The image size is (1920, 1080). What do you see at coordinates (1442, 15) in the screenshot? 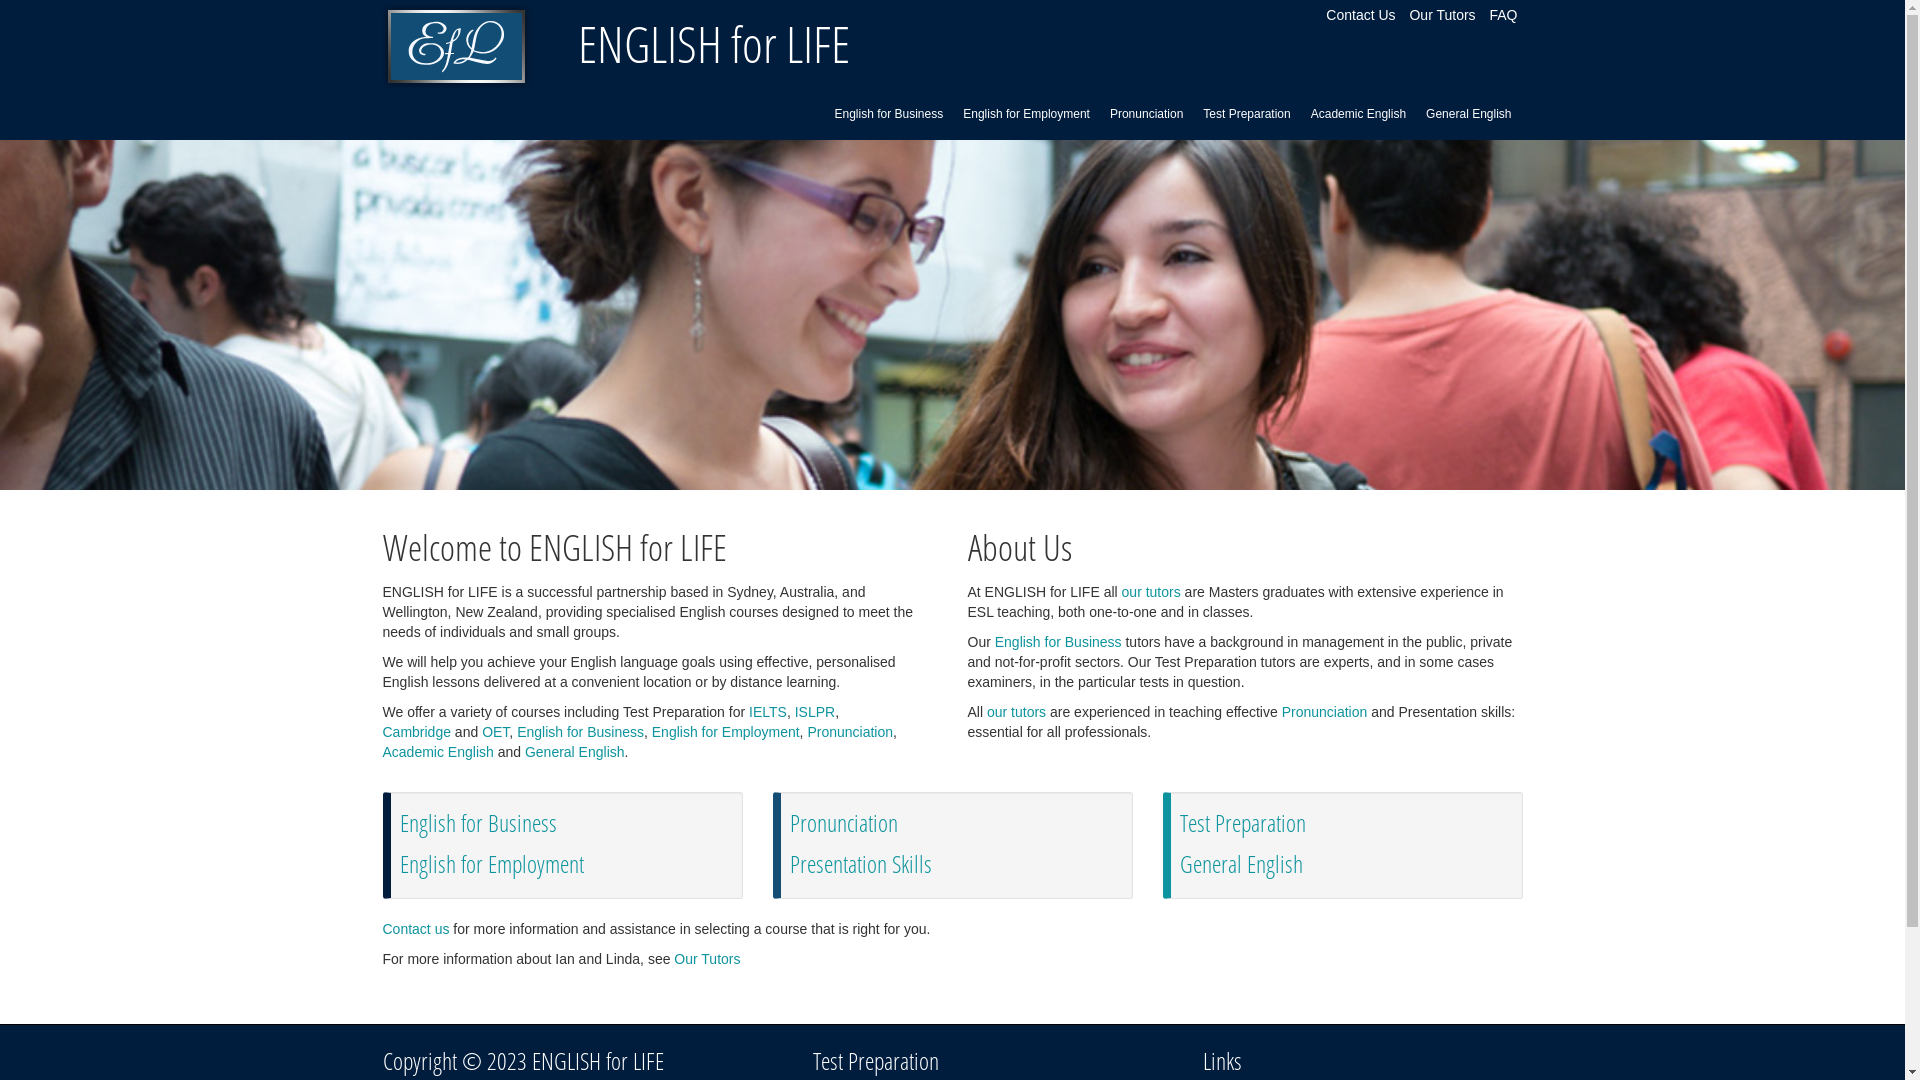
I see `Our Tutors` at bounding box center [1442, 15].